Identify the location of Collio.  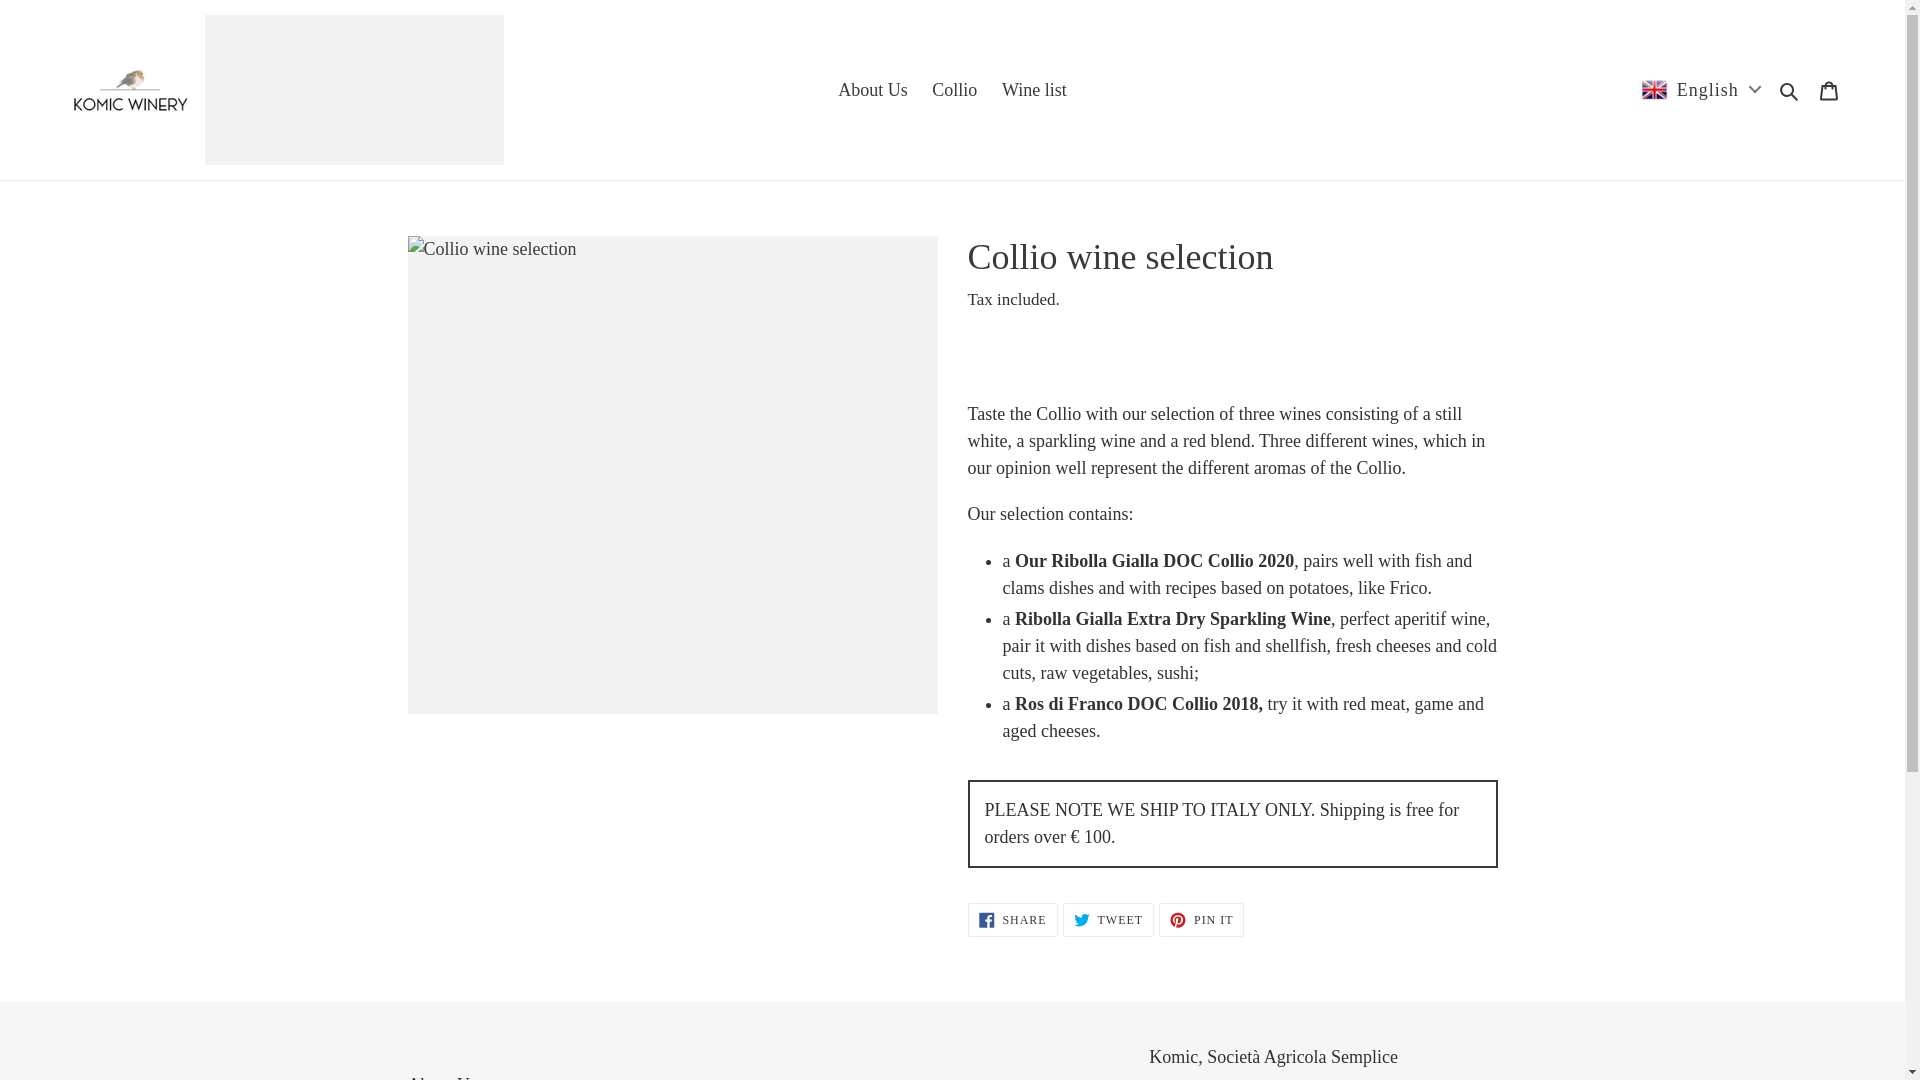
(442, 1077).